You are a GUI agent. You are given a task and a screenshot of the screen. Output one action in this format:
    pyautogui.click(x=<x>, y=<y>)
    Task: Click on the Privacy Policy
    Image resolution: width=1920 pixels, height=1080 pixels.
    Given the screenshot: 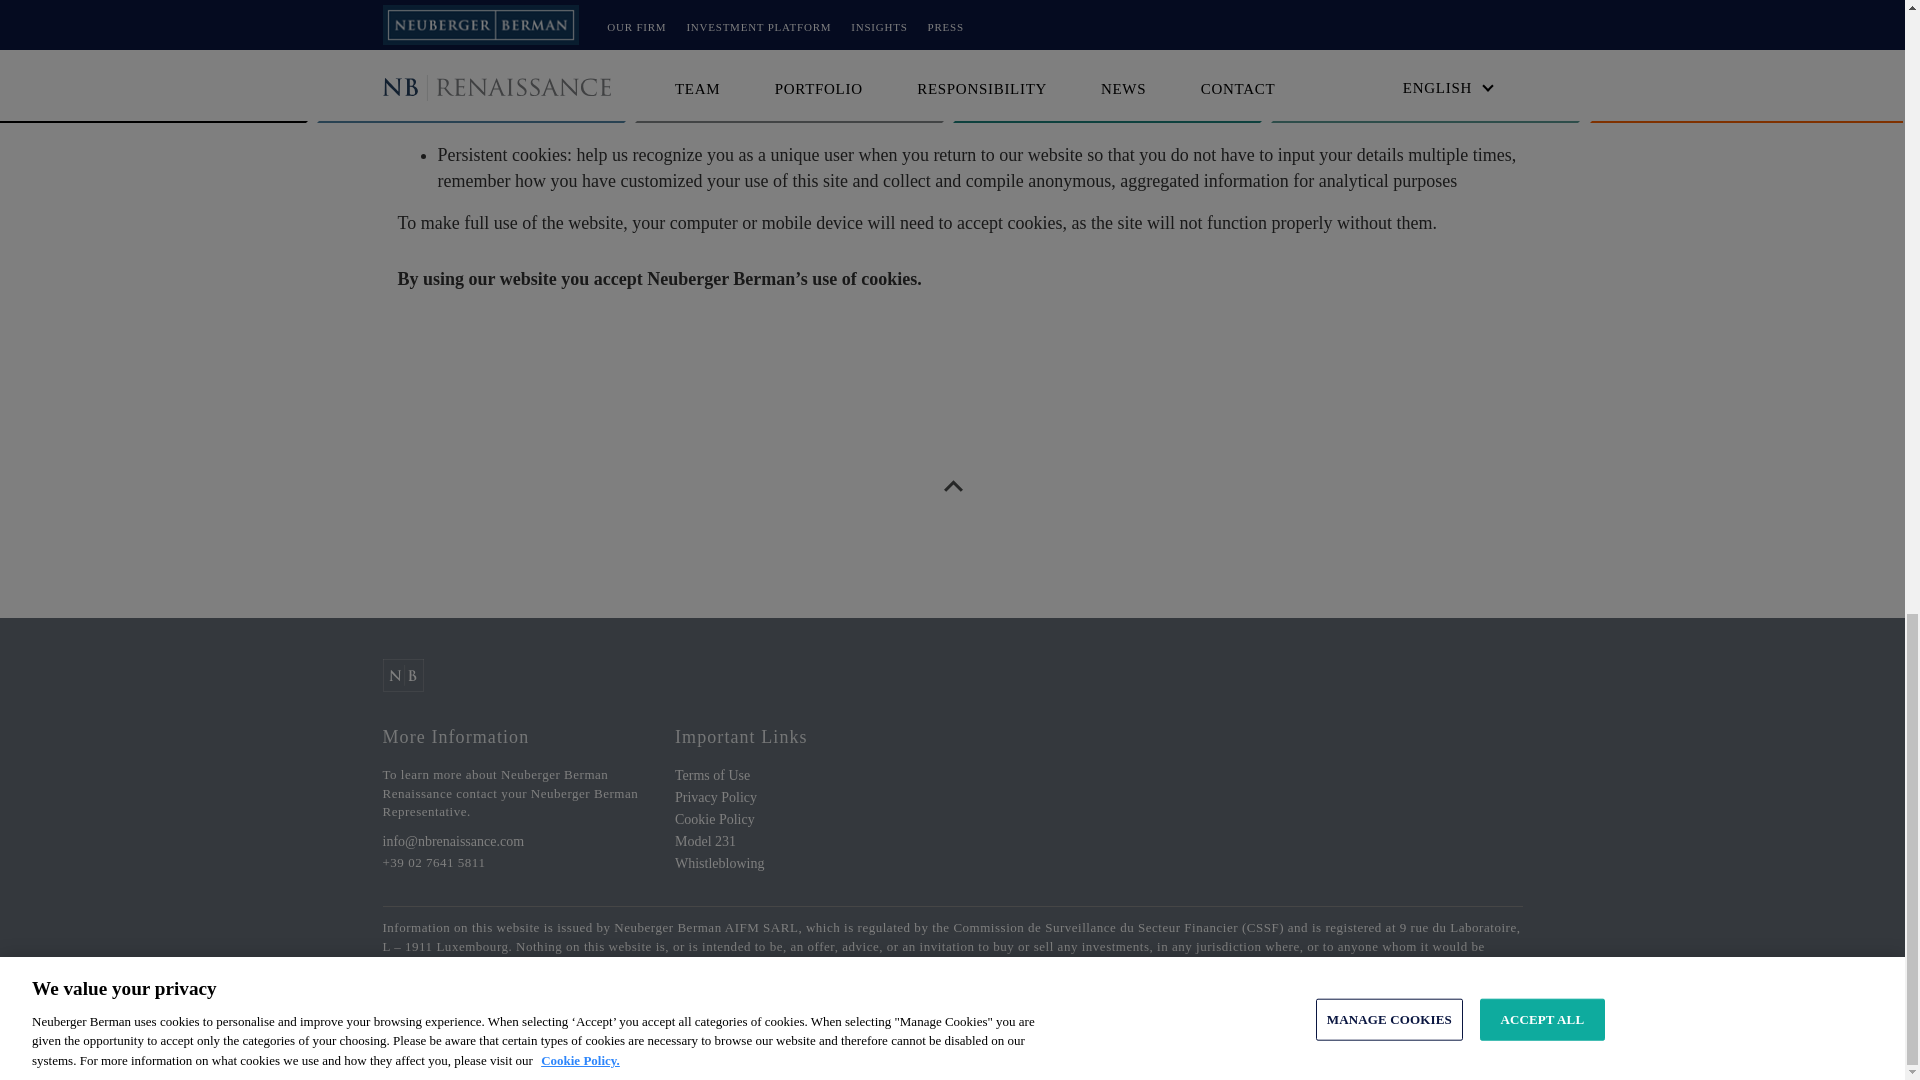 What is the action you would take?
    pyautogui.click(x=716, y=796)
    